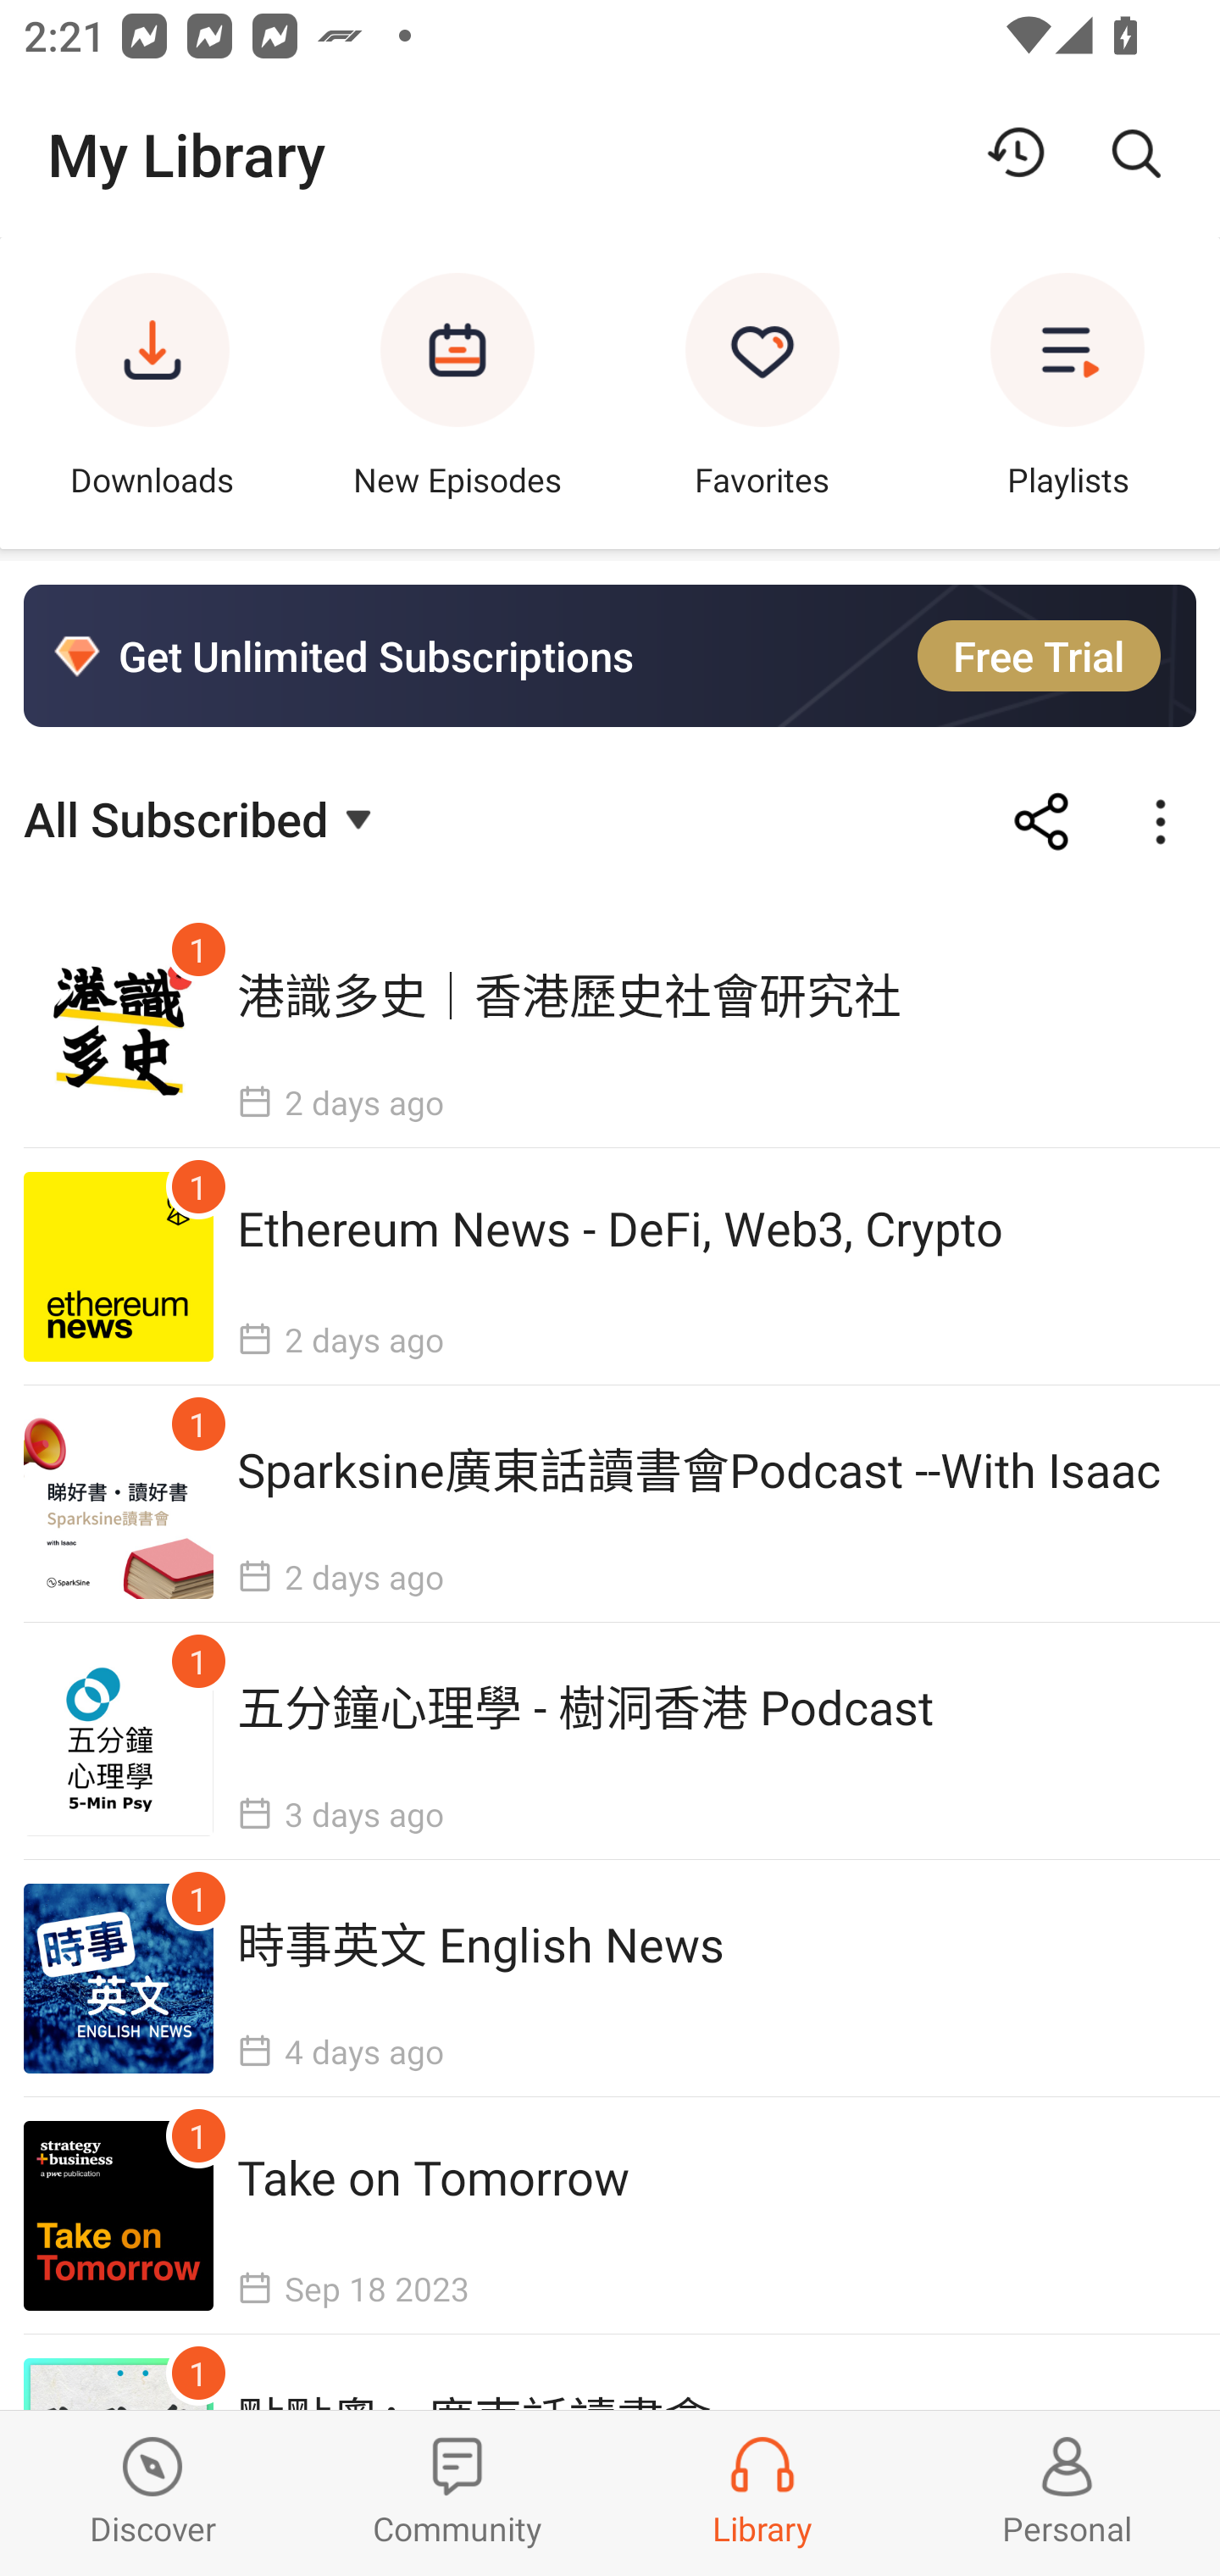 The width and height of the screenshot is (1220, 2576). Describe the element at coordinates (762, 2493) in the screenshot. I see `Library` at that location.